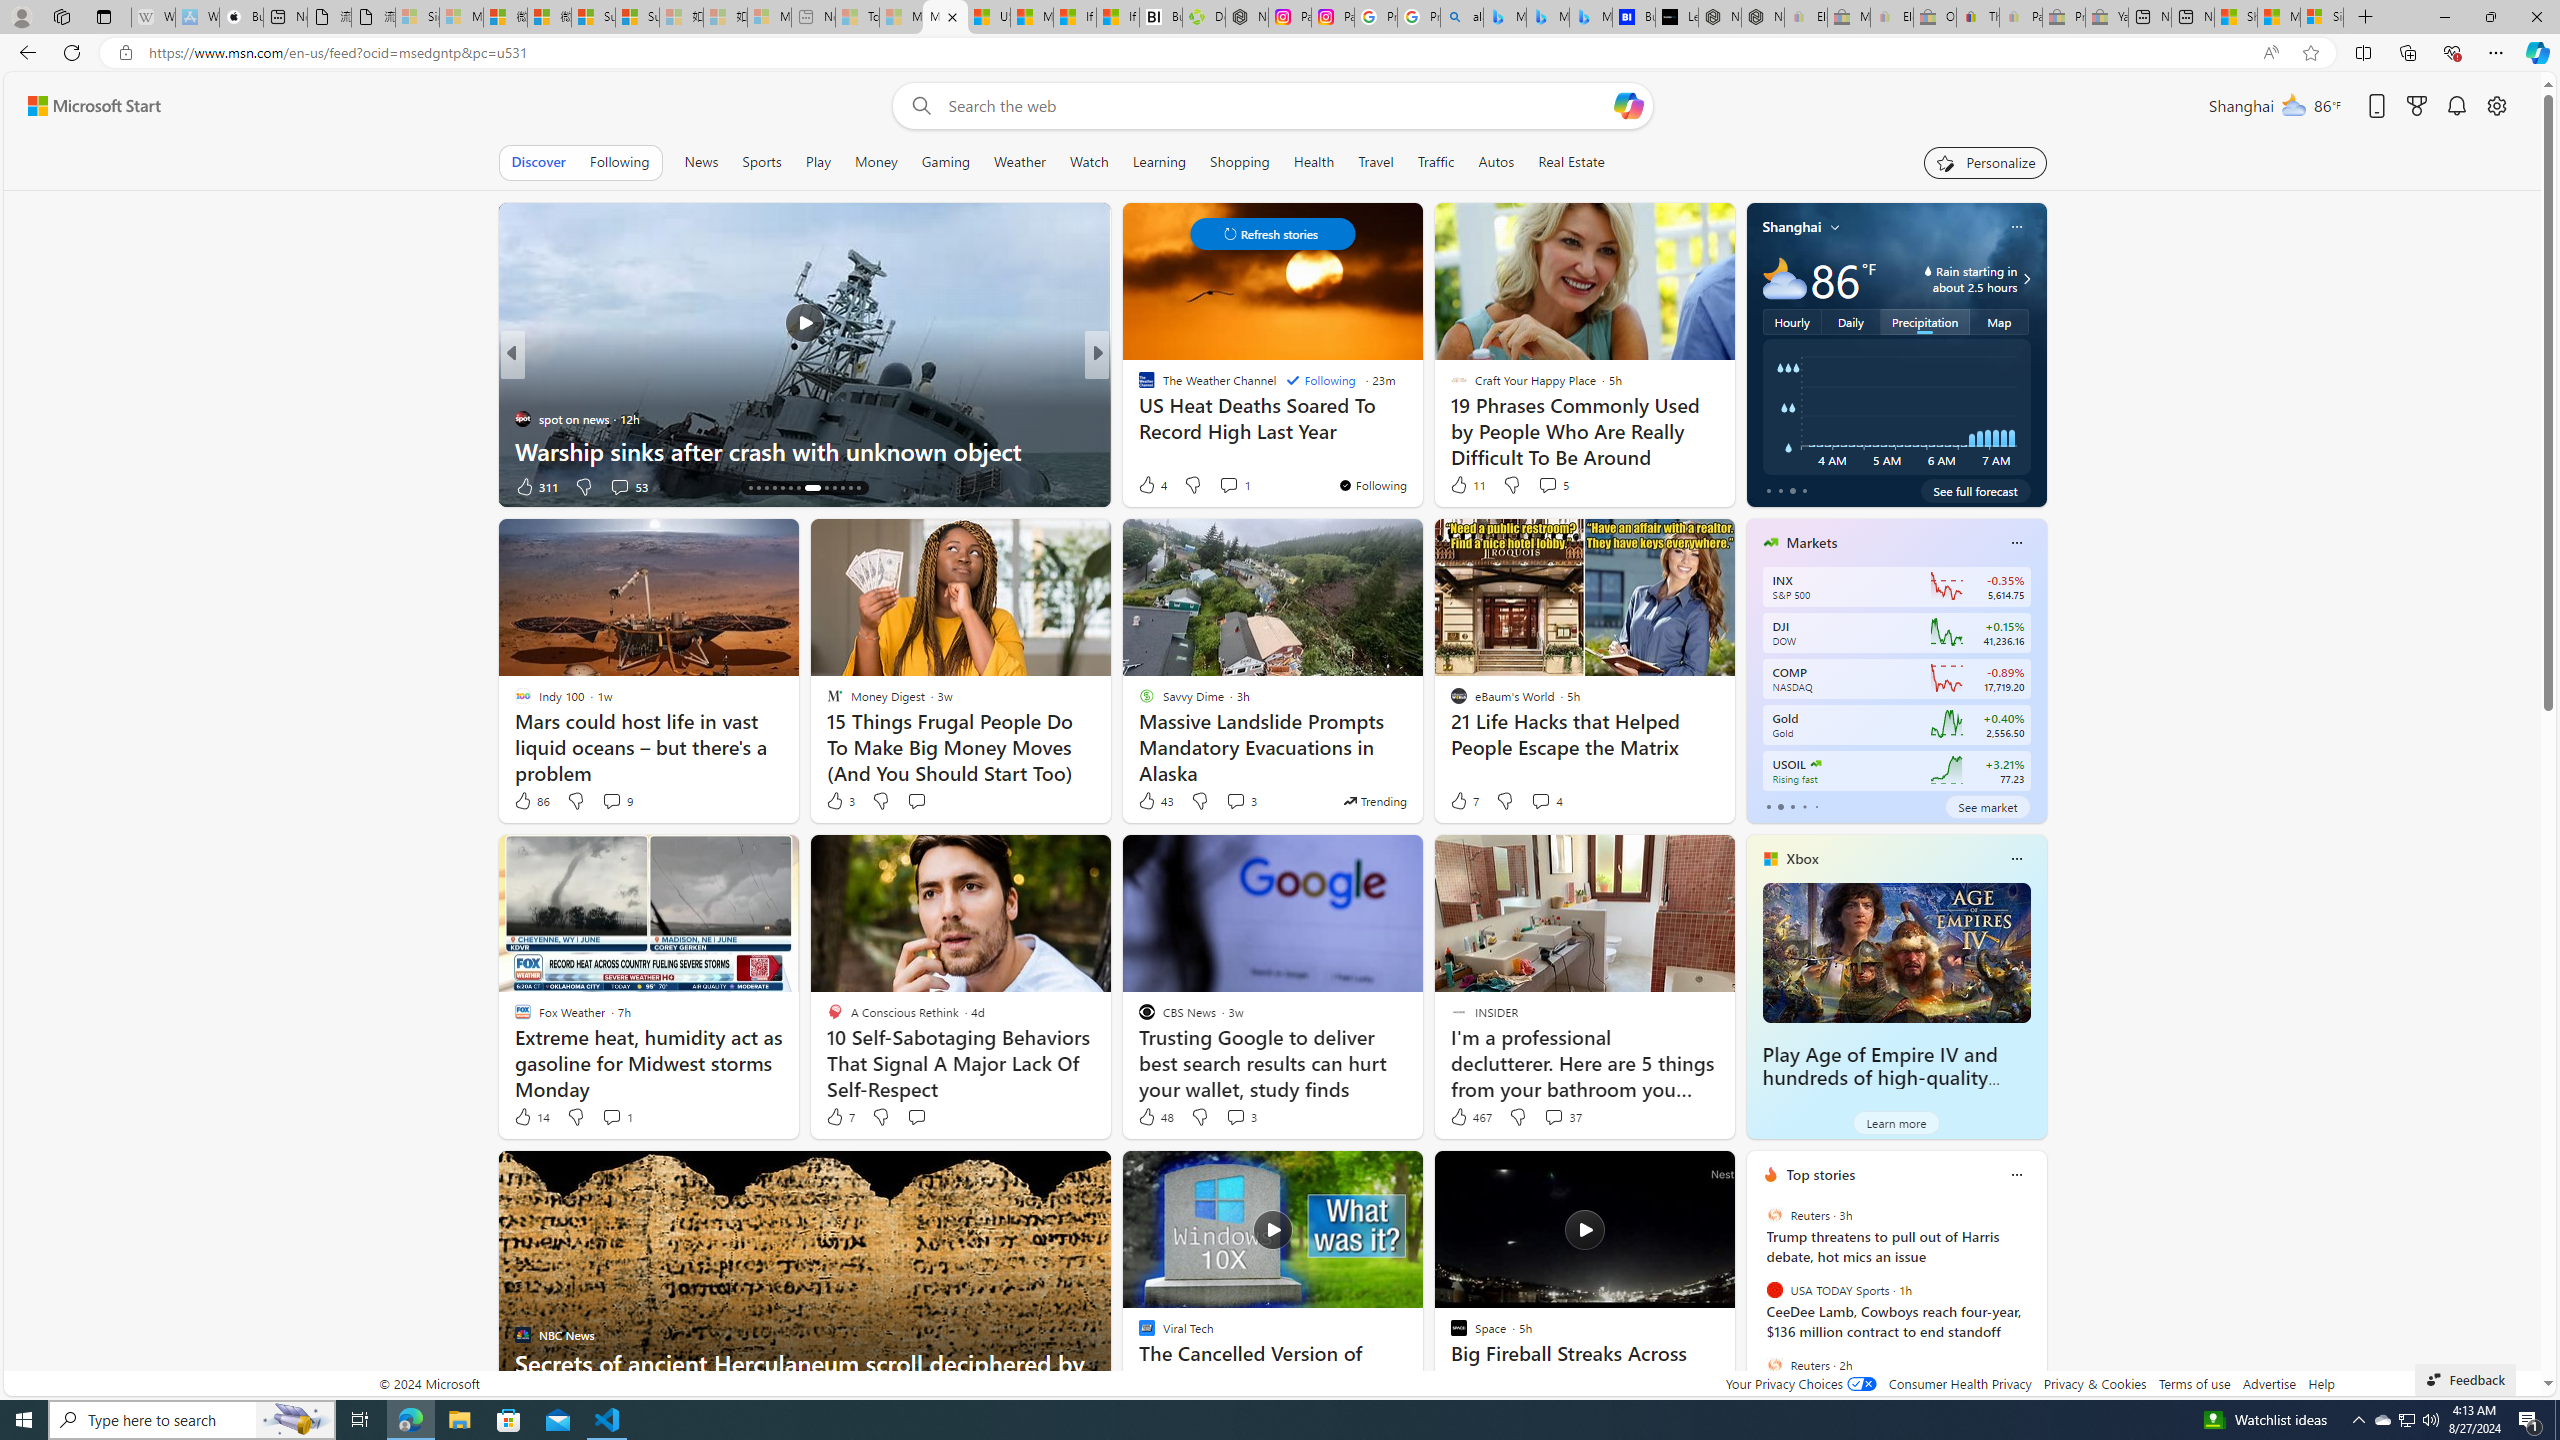 This screenshot has width=2560, height=1440. I want to click on spot on news, so click(522, 418).